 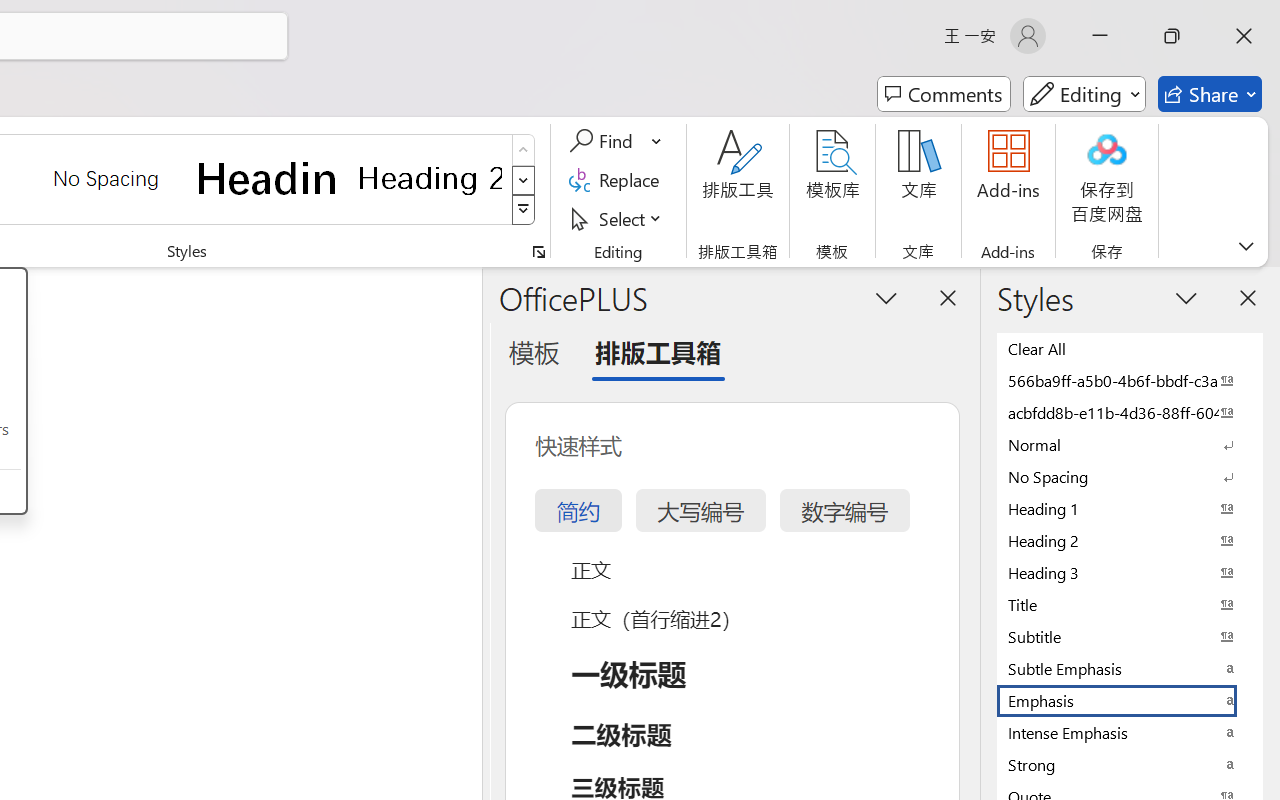 I want to click on Emphasis, so click(x=1130, y=700).